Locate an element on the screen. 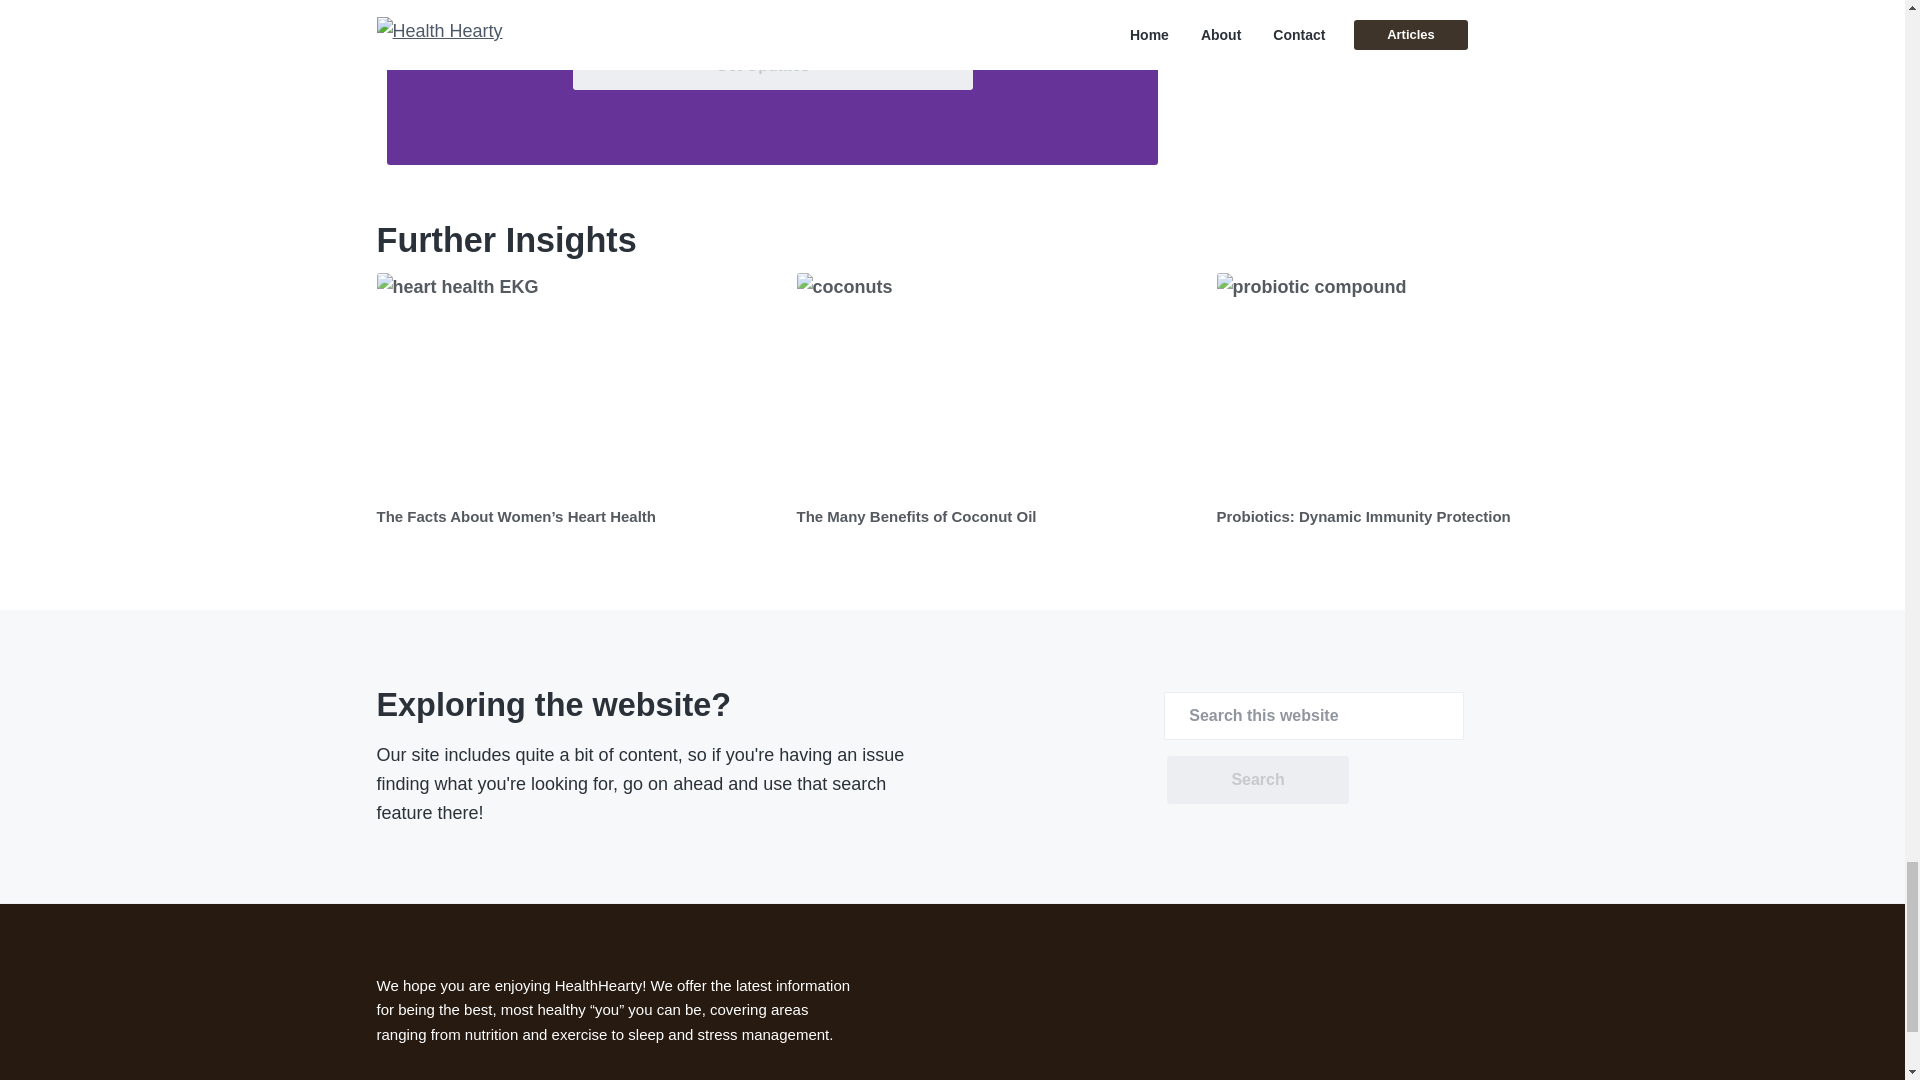  Permanent Link is located at coordinates (576, 384).